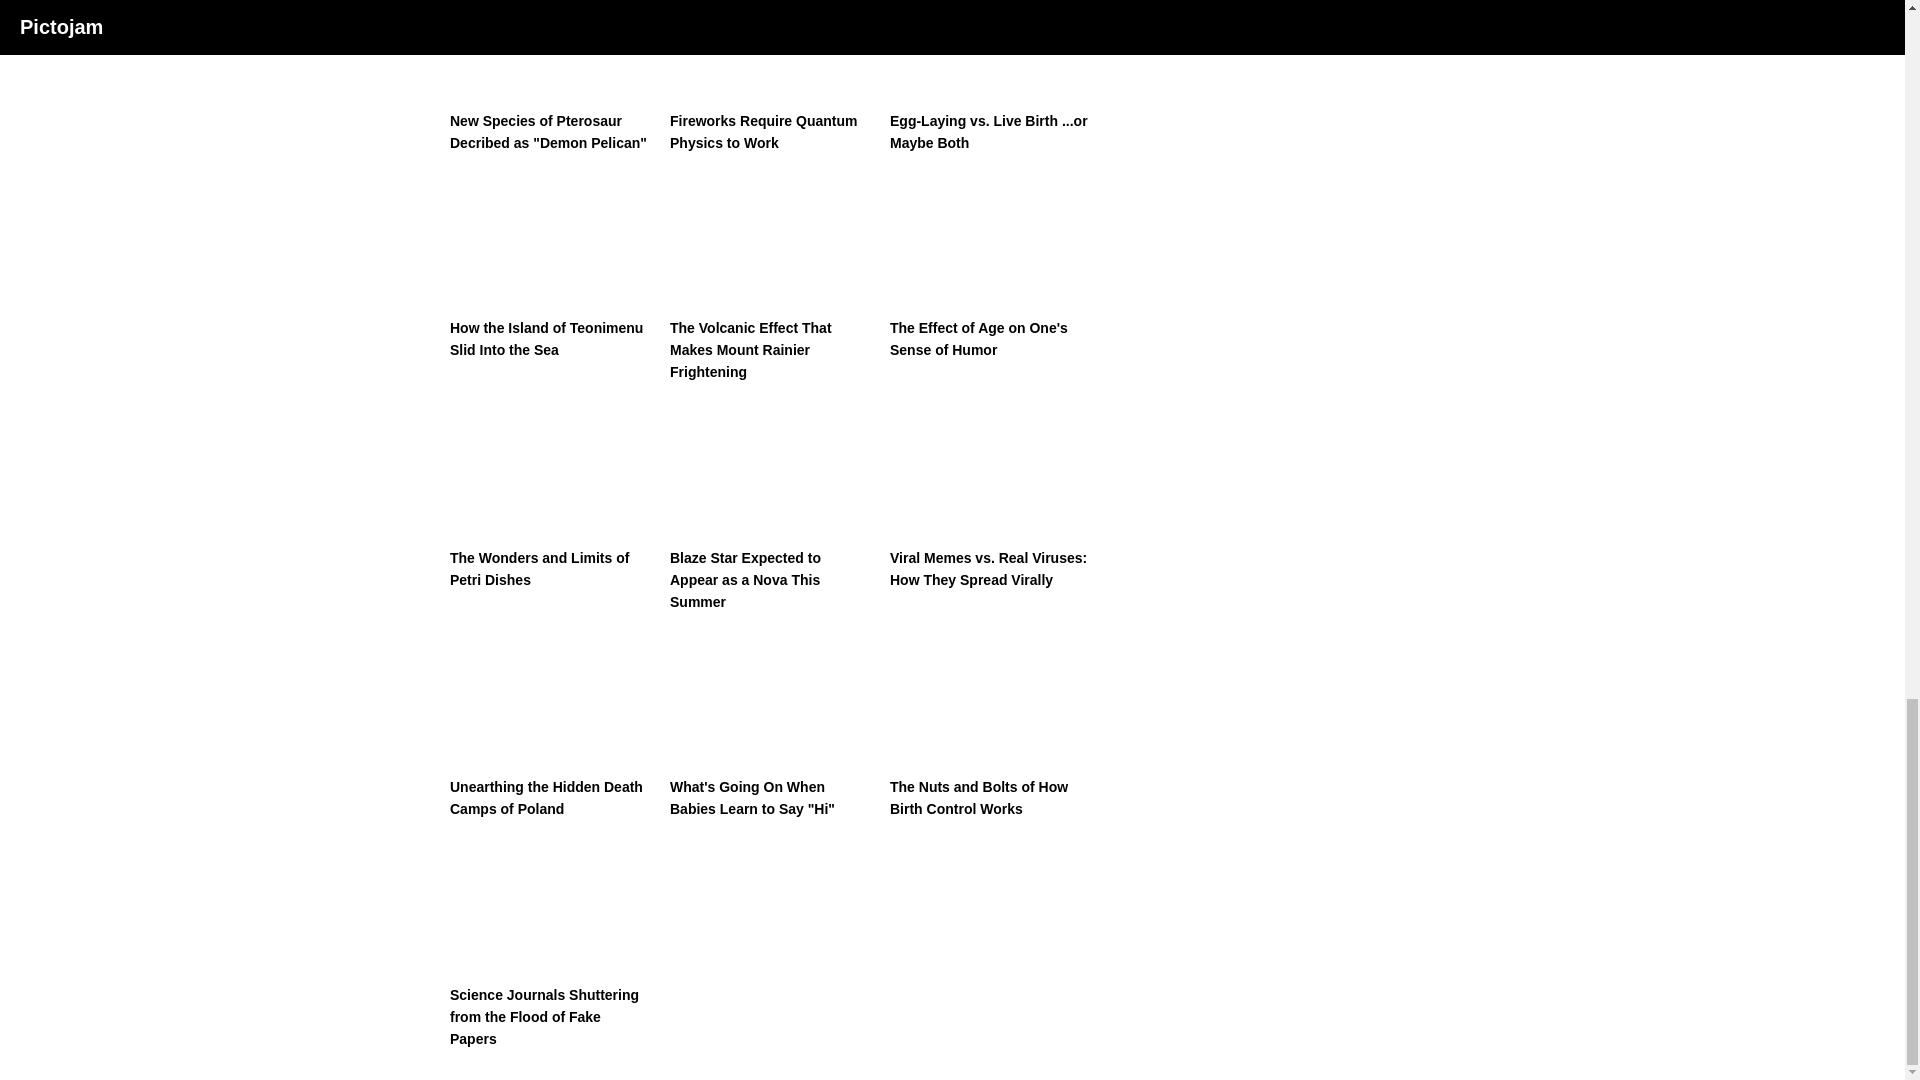  Describe the element at coordinates (770, 278) in the screenshot. I see ` The Volcanic Effect That Makes Mount Rainier Frightening` at that location.